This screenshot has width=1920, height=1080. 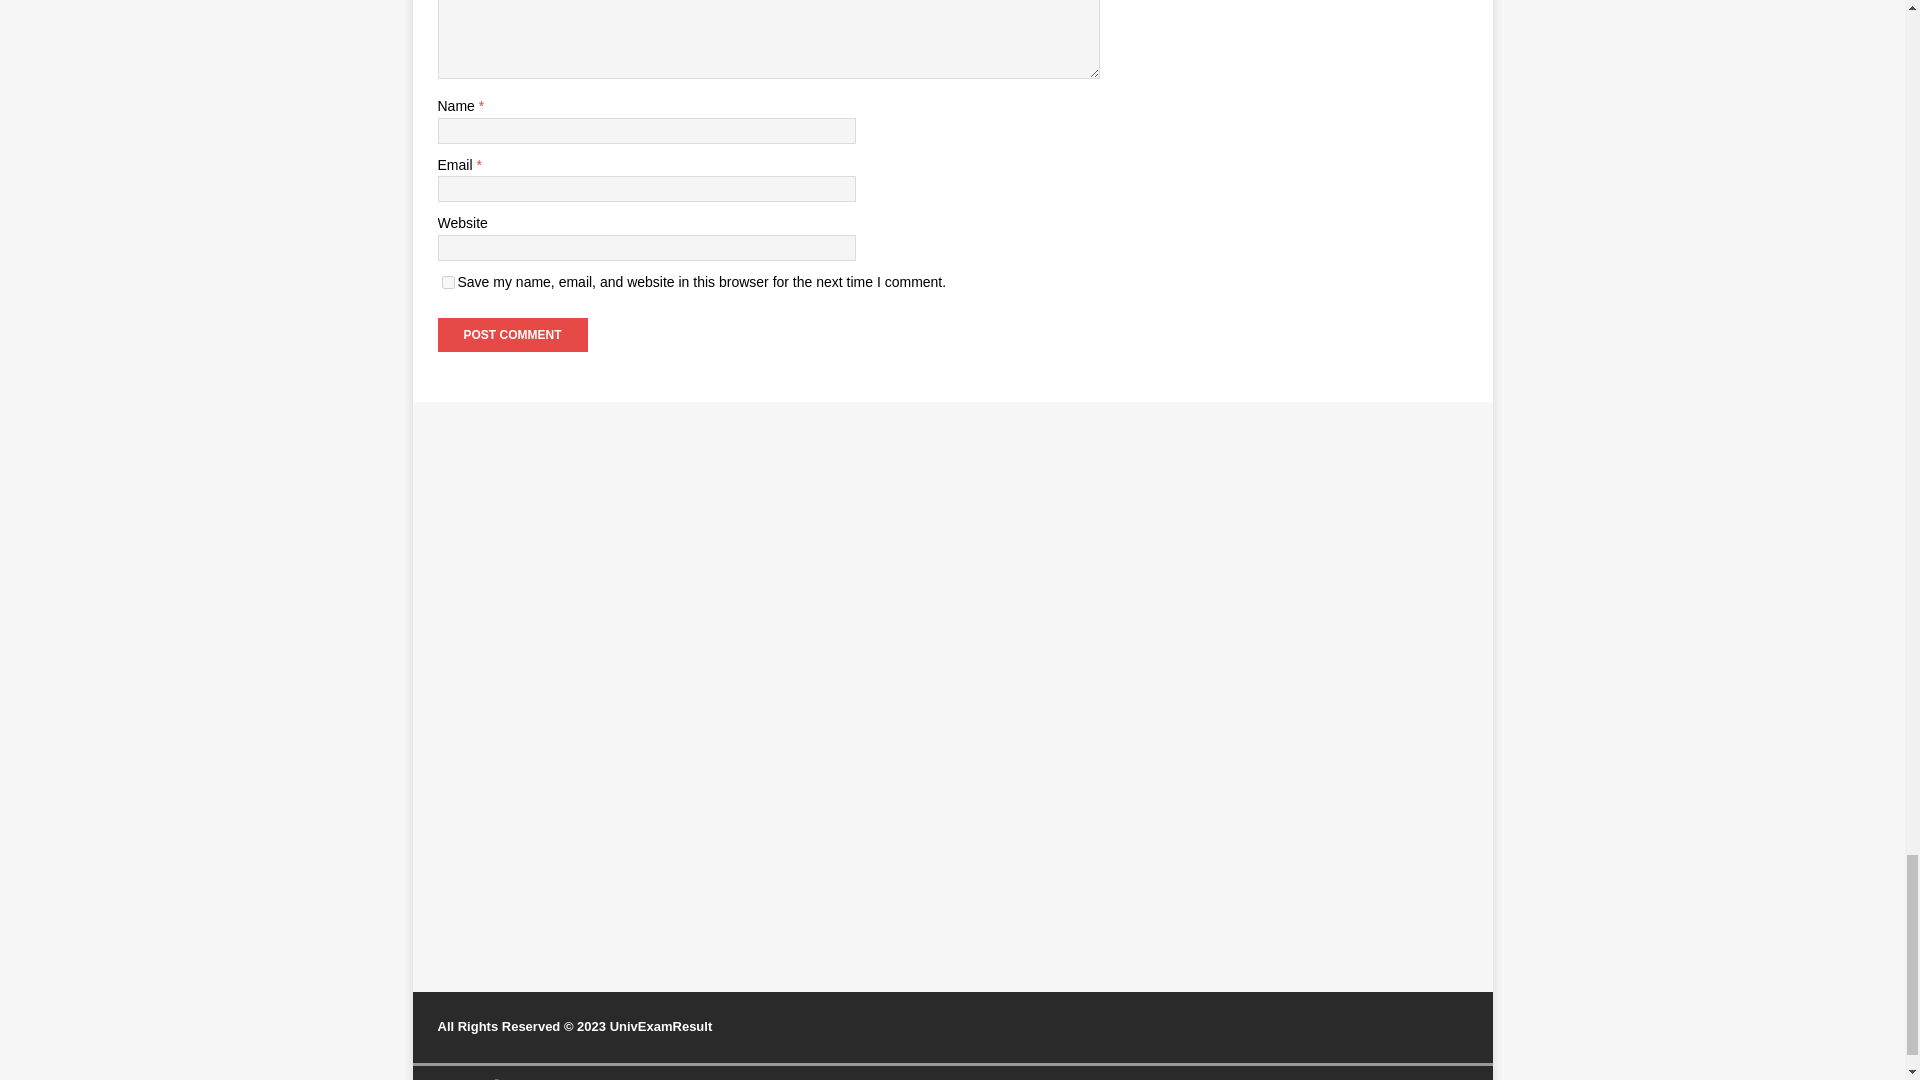 What do you see at coordinates (448, 282) in the screenshot?
I see `yes` at bounding box center [448, 282].